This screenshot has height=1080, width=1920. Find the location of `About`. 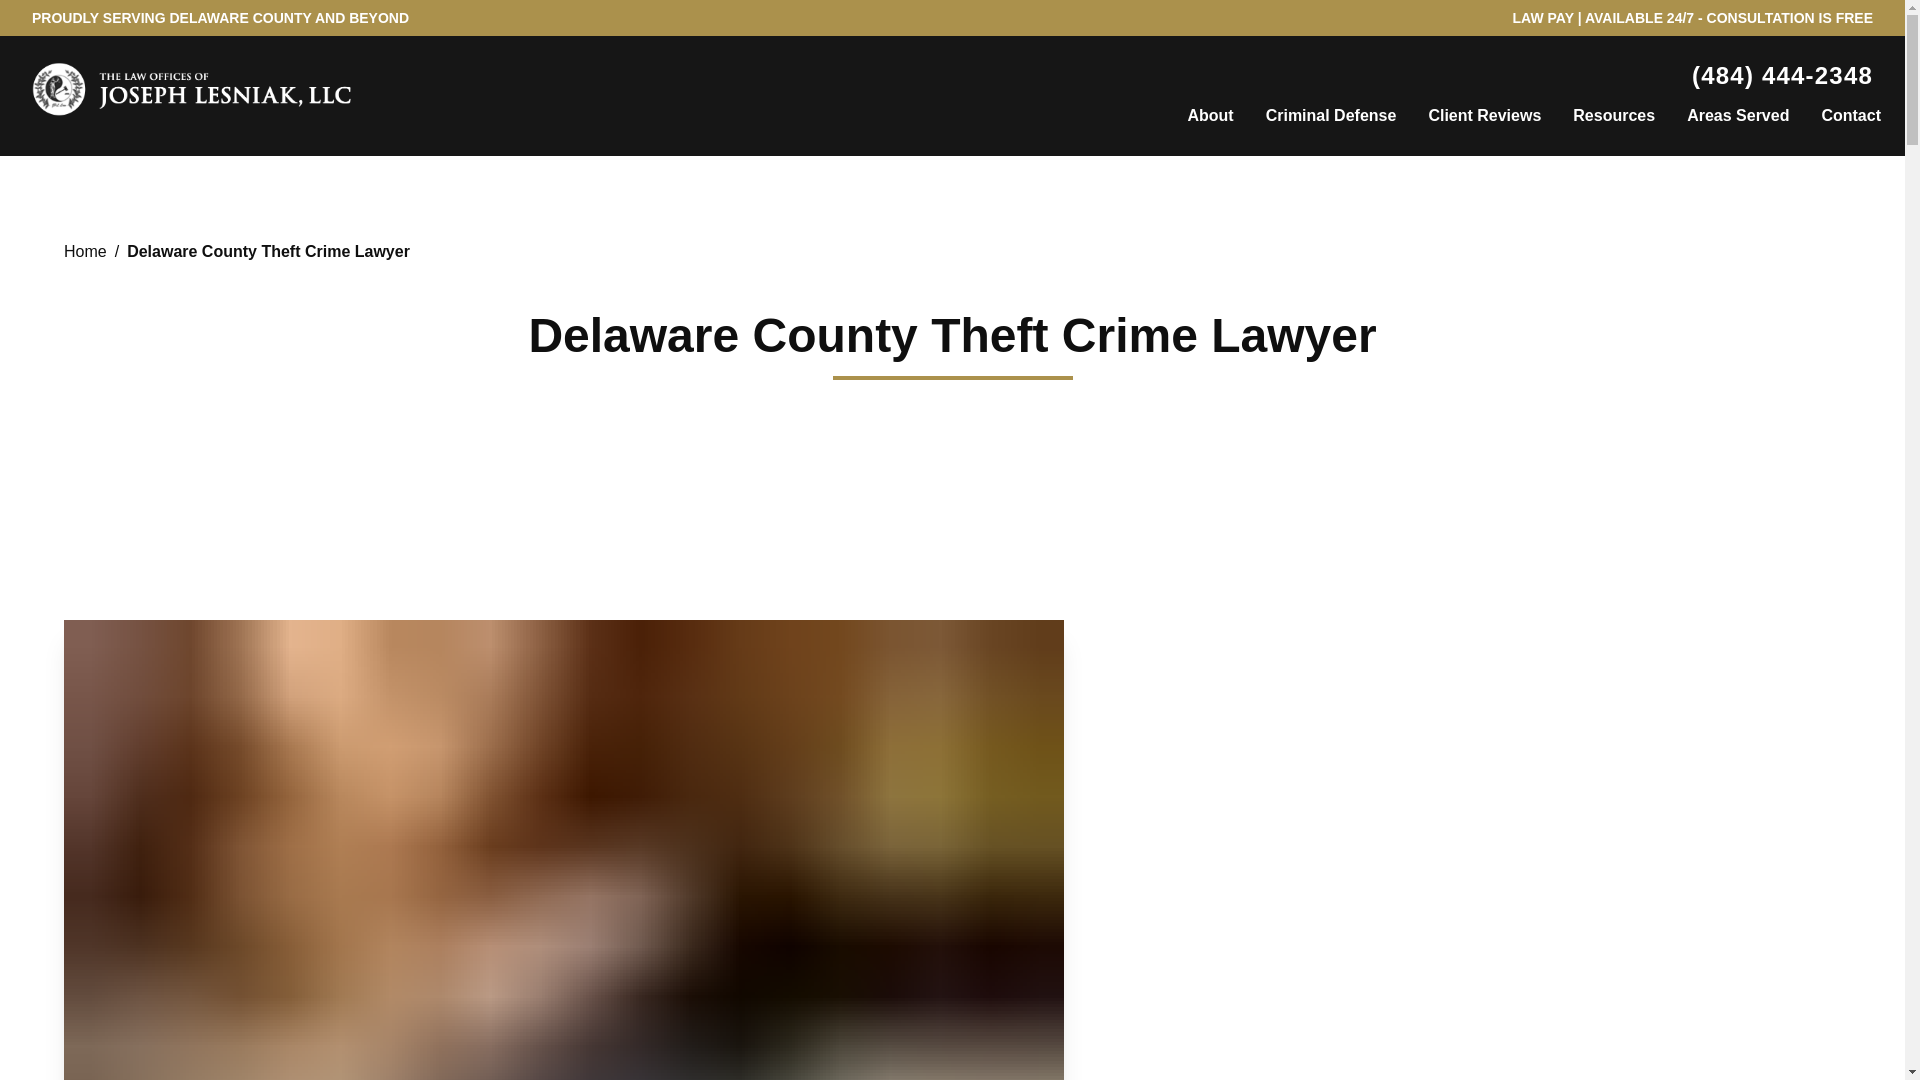

About is located at coordinates (1210, 116).